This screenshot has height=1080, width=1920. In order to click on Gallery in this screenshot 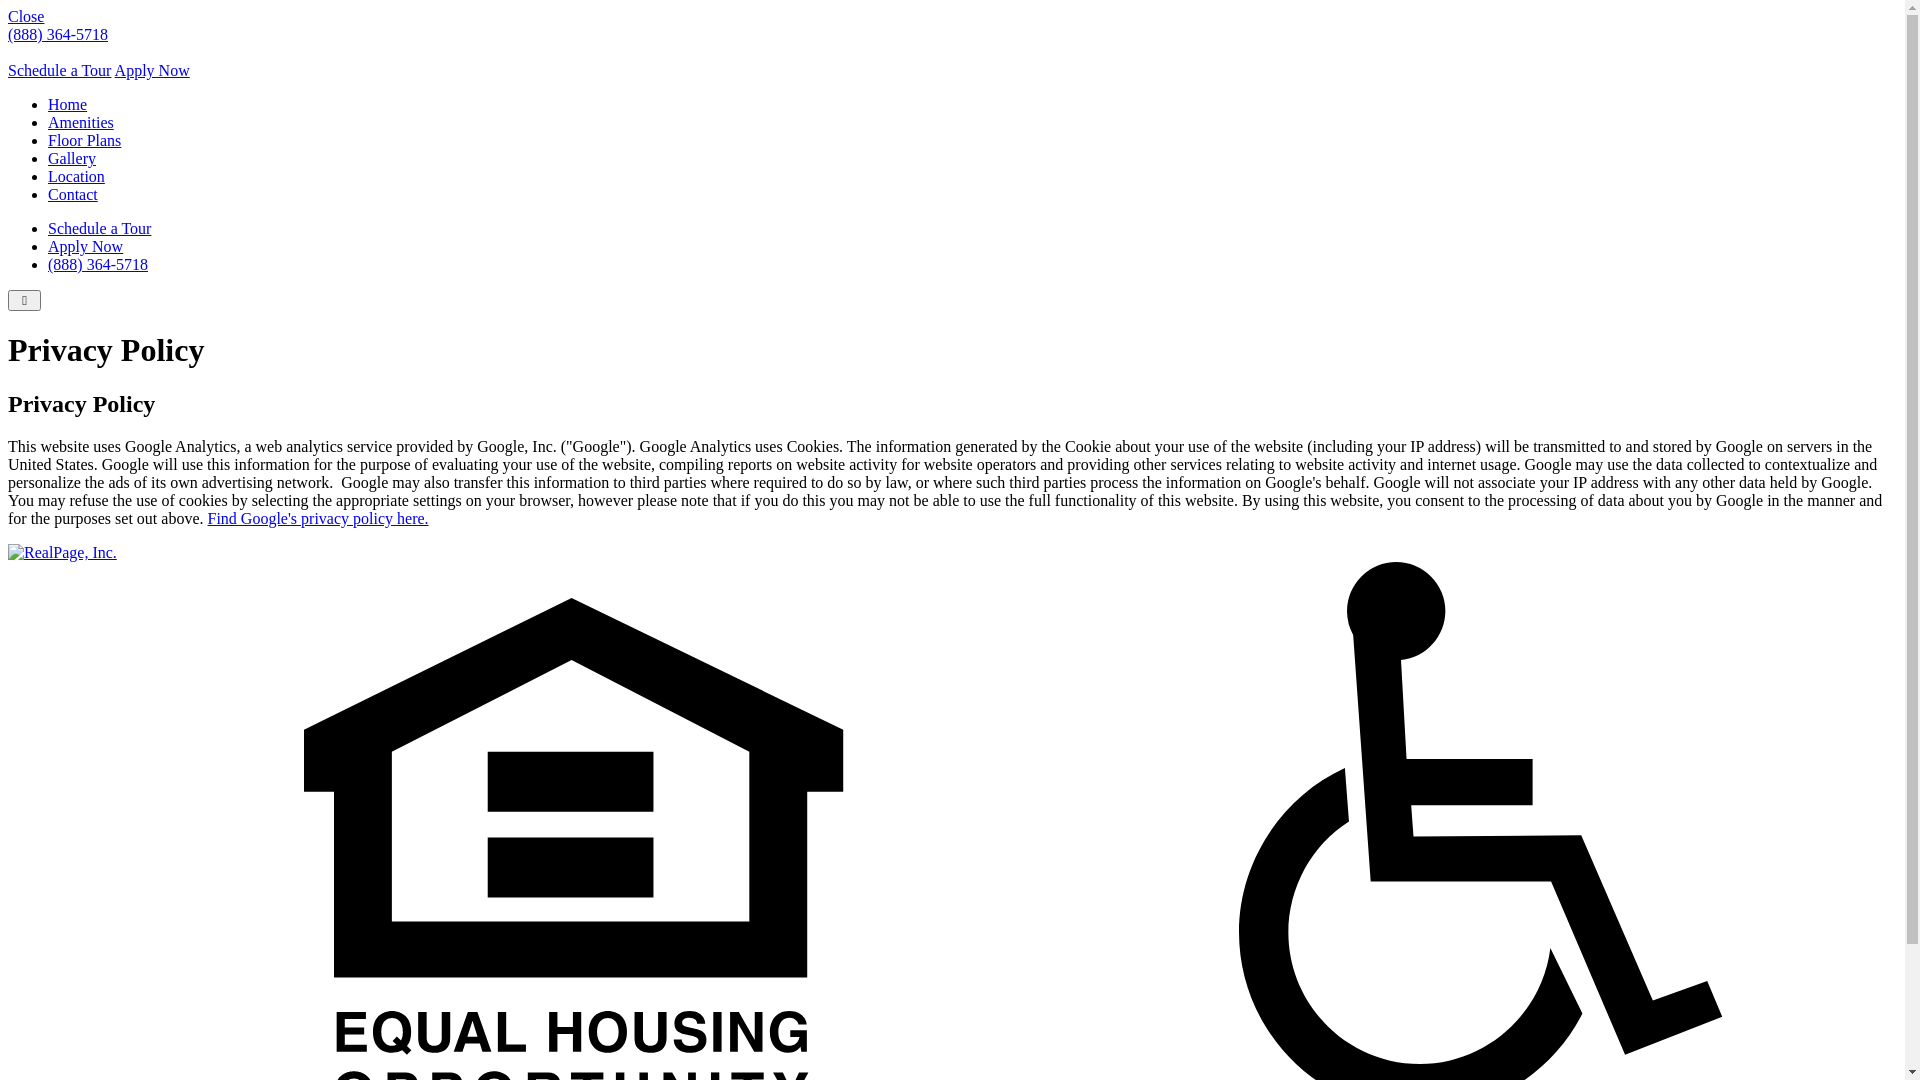, I will do `click(72, 158)`.